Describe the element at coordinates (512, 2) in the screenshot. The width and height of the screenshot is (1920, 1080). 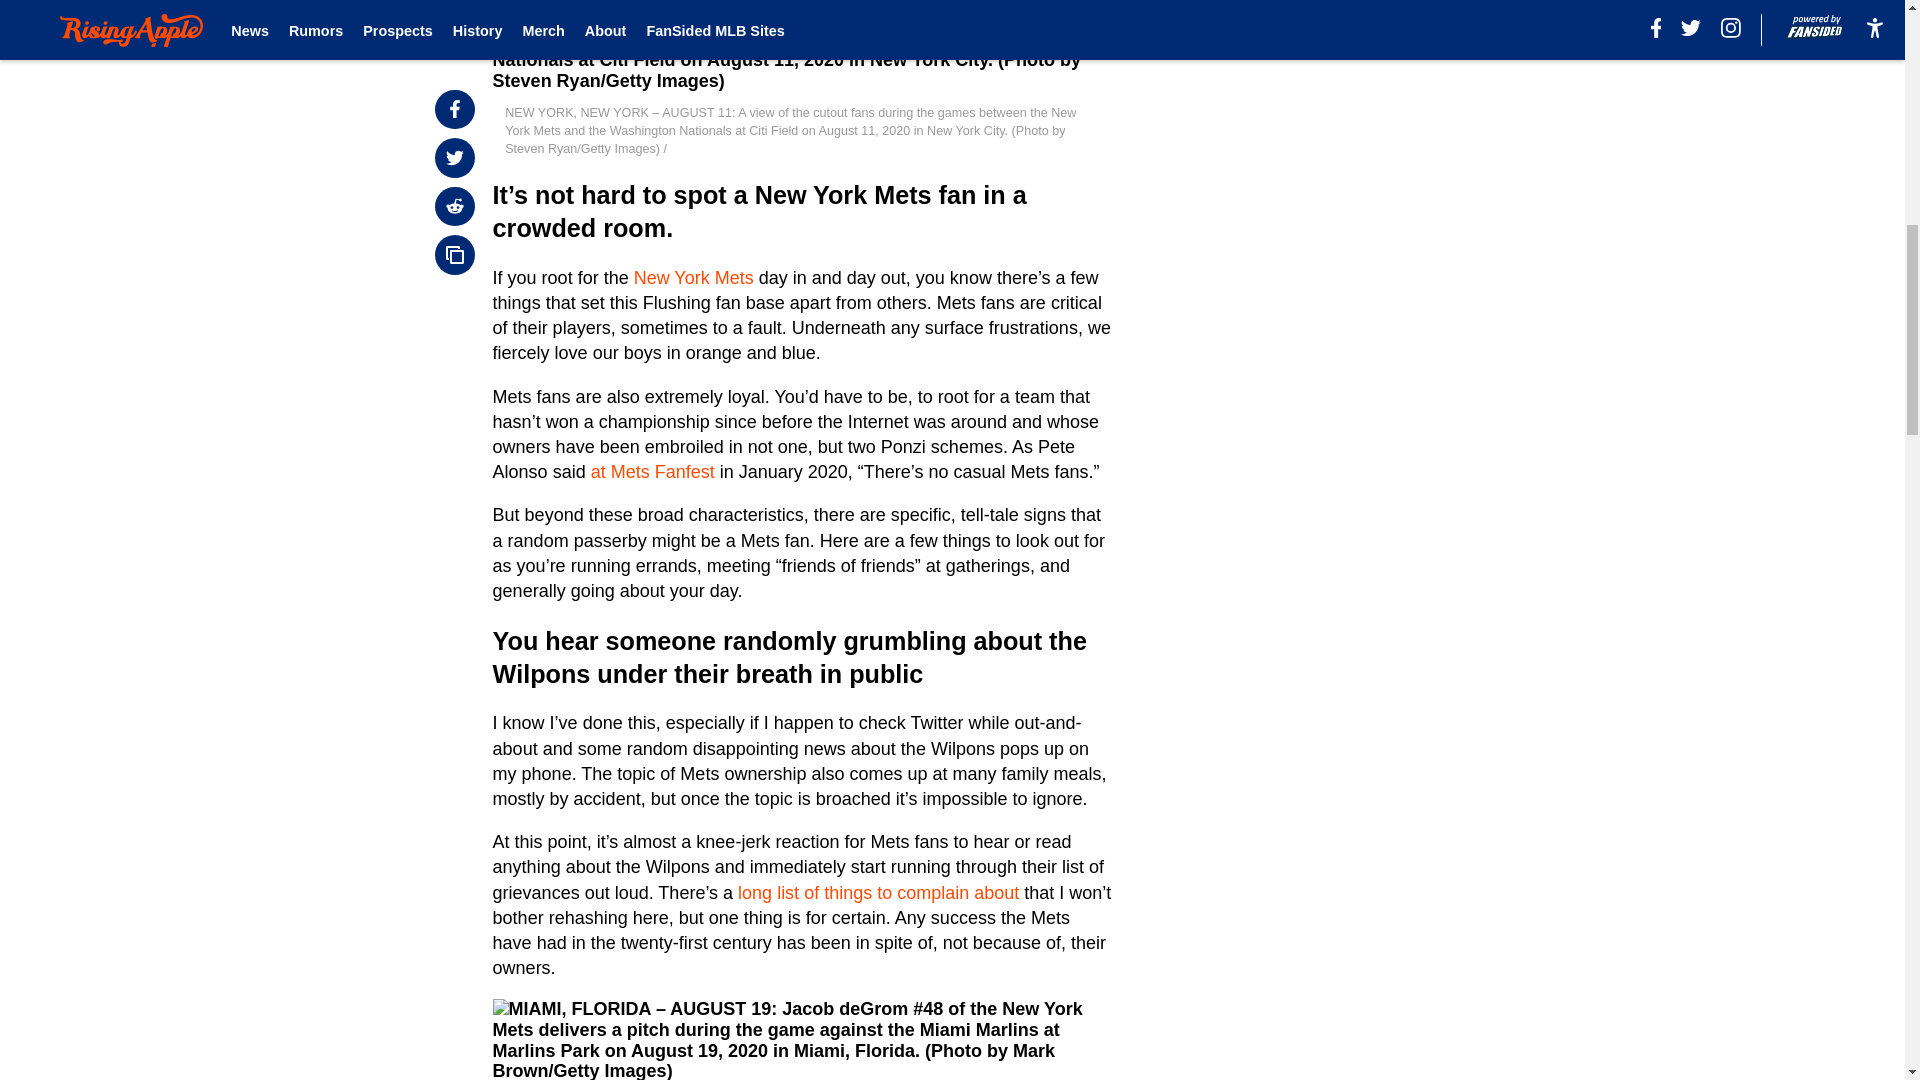
I see `Next` at that location.